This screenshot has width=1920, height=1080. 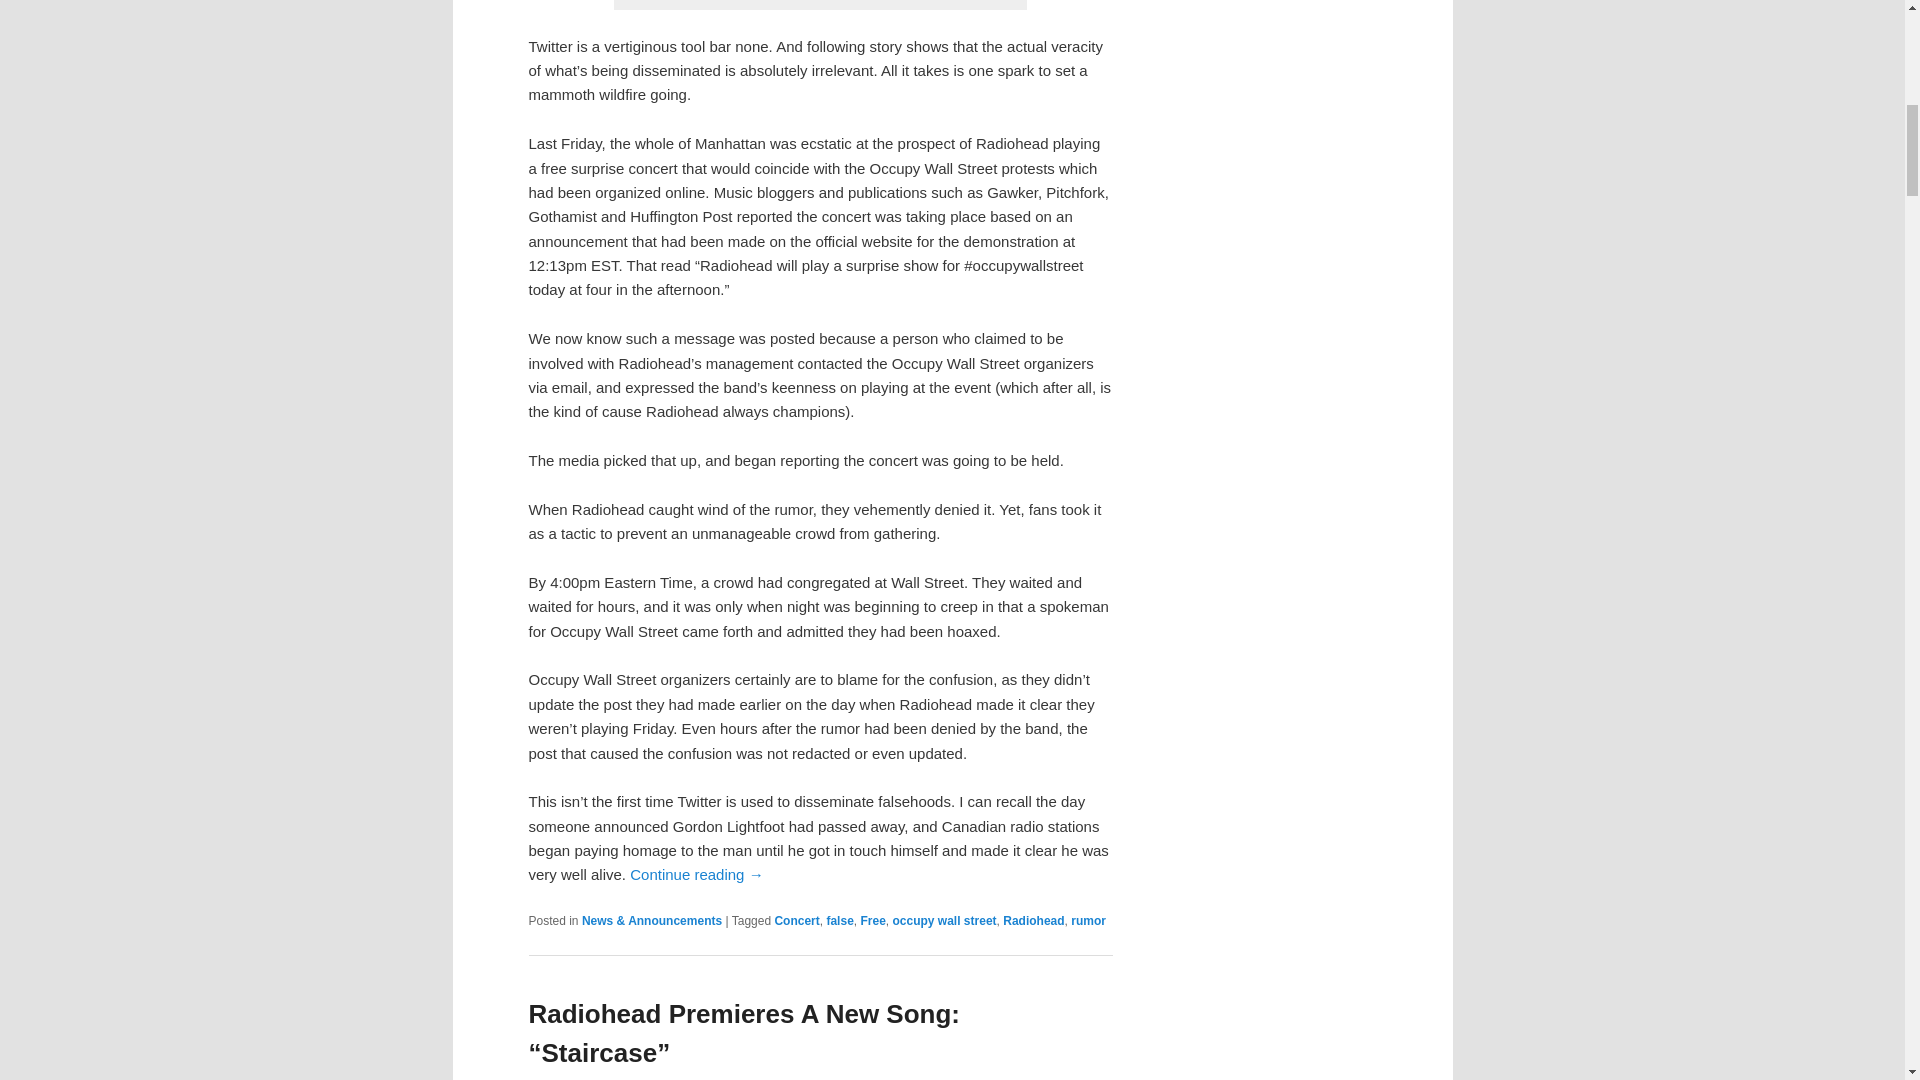 I want to click on Concert, so click(x=796, y=920).